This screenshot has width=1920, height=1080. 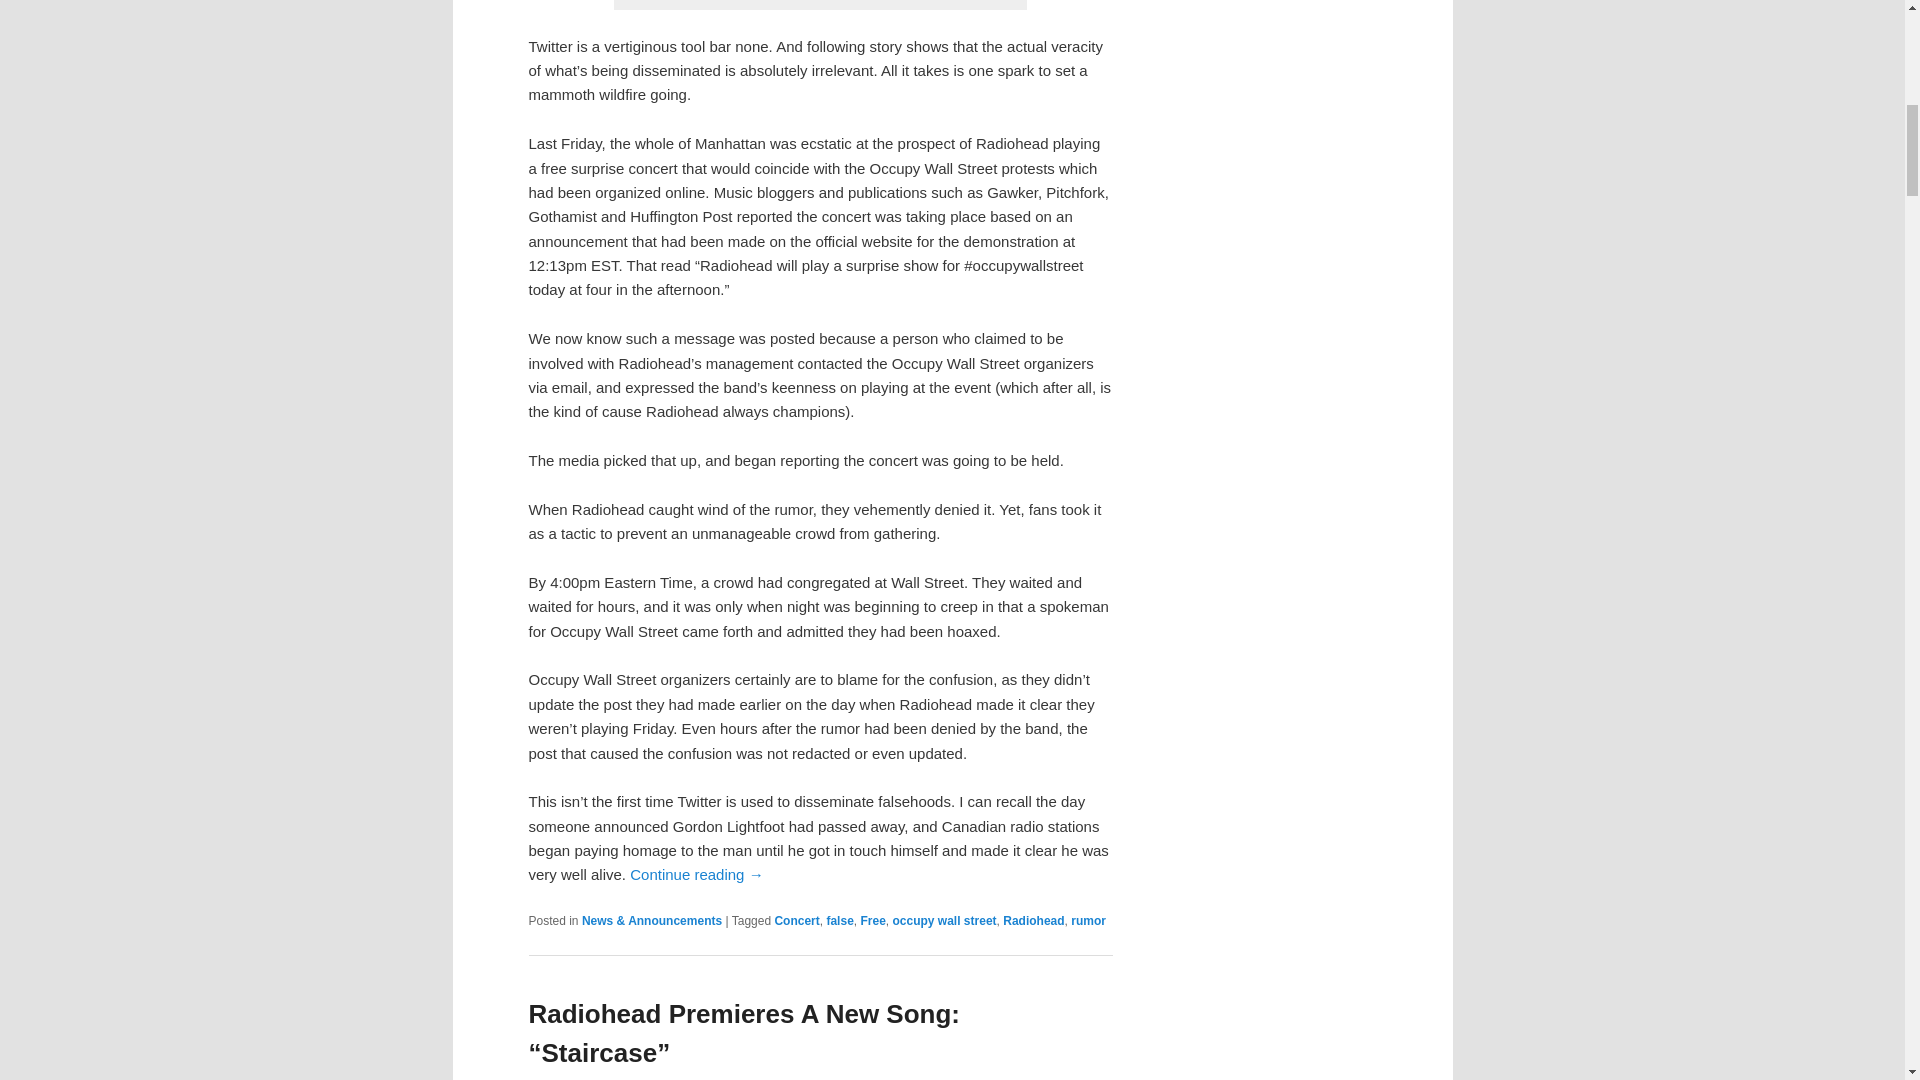 I want to click on Concert, so click(x=796, y=920).